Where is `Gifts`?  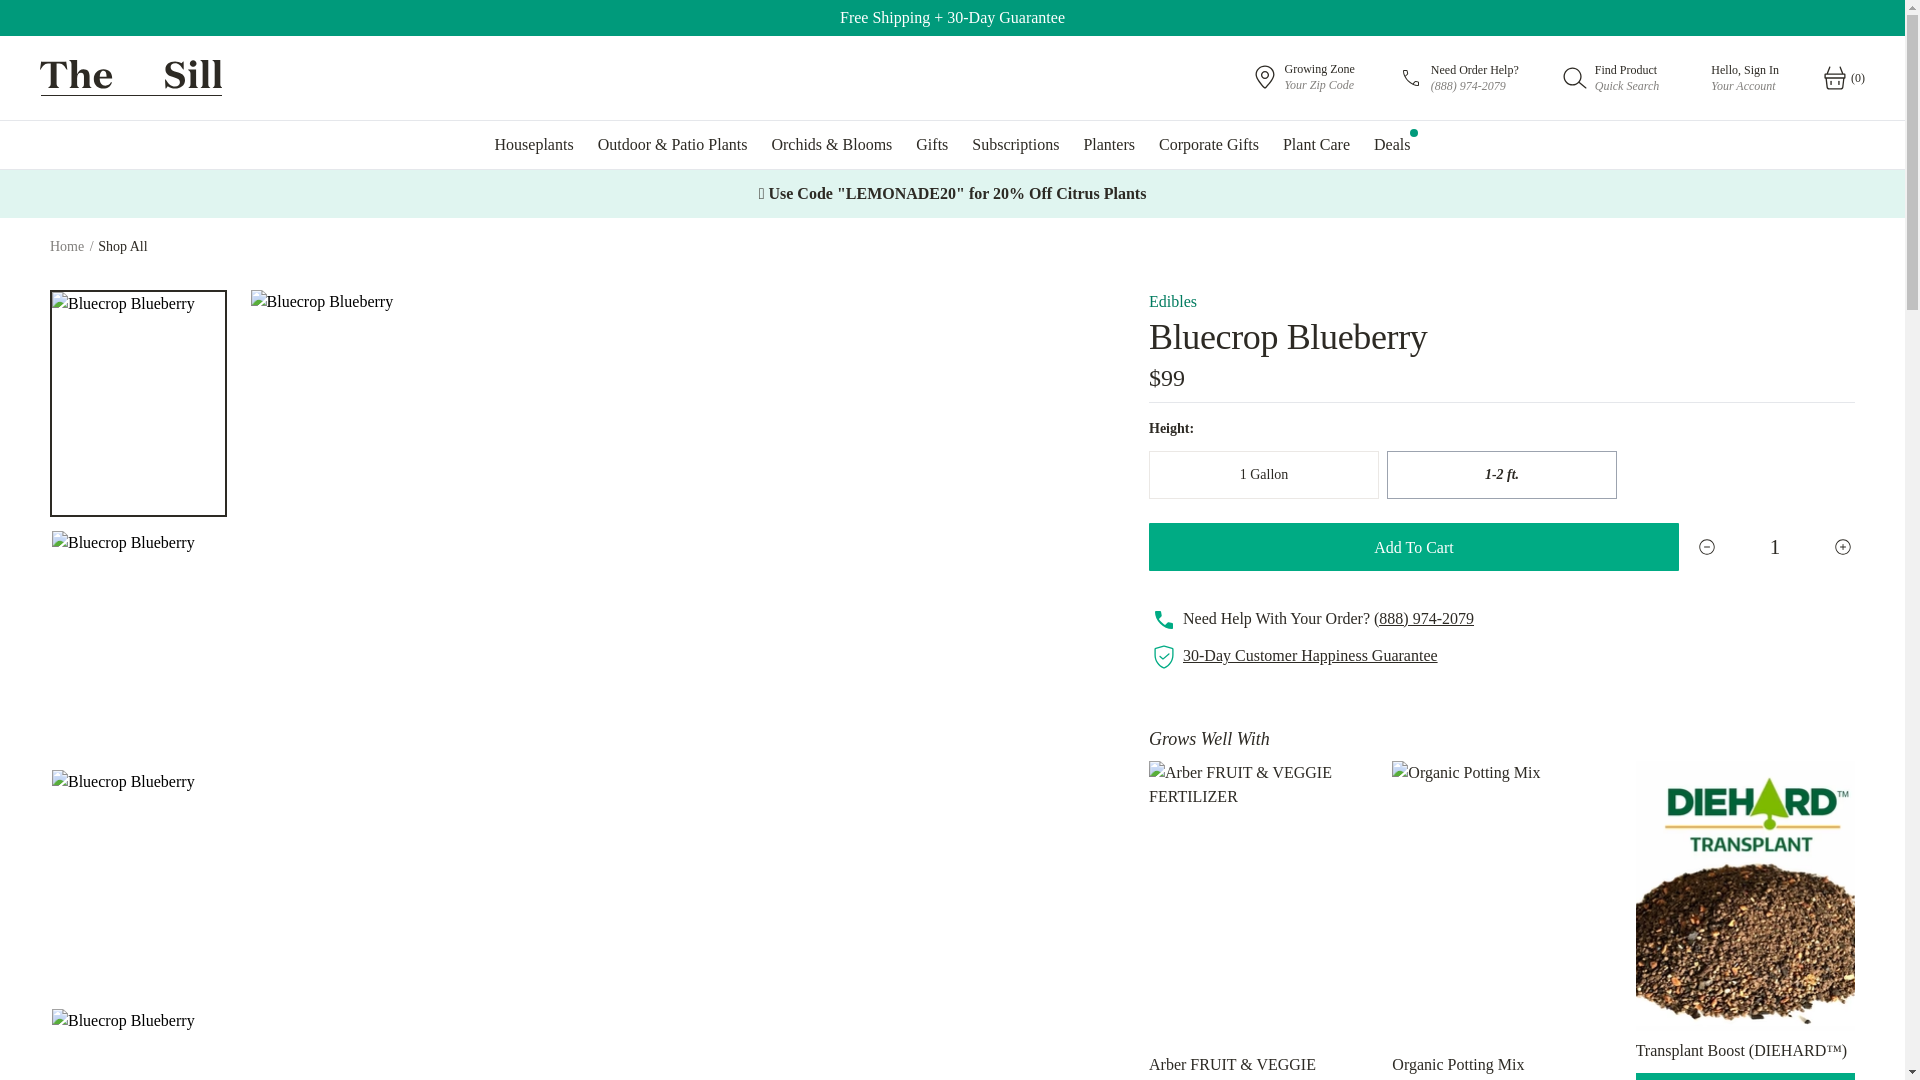
Gifts is located at coordinates (1392, 144).